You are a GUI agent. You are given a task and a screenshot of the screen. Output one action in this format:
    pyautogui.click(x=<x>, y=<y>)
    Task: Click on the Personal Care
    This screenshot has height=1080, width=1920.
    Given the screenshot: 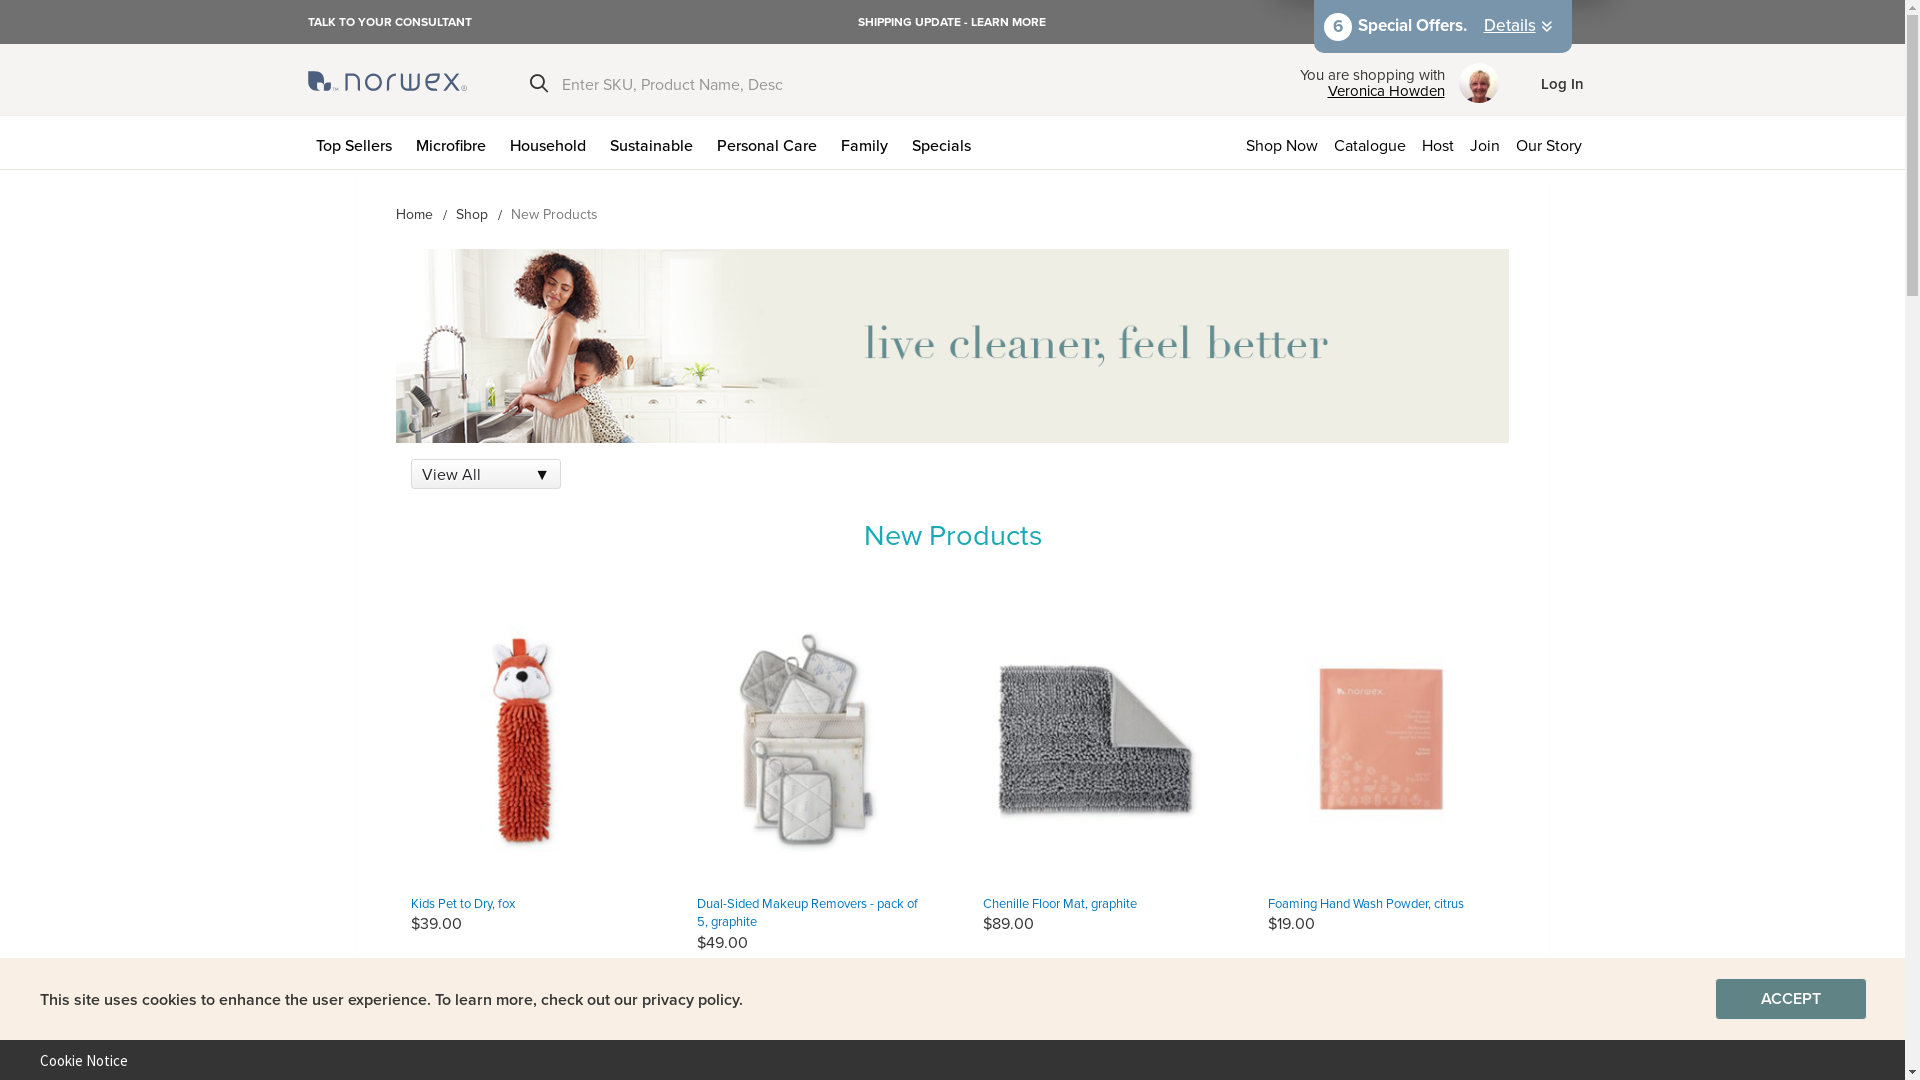 What is the action you would take?
    pyautogui.click(x=770, y=142)
    